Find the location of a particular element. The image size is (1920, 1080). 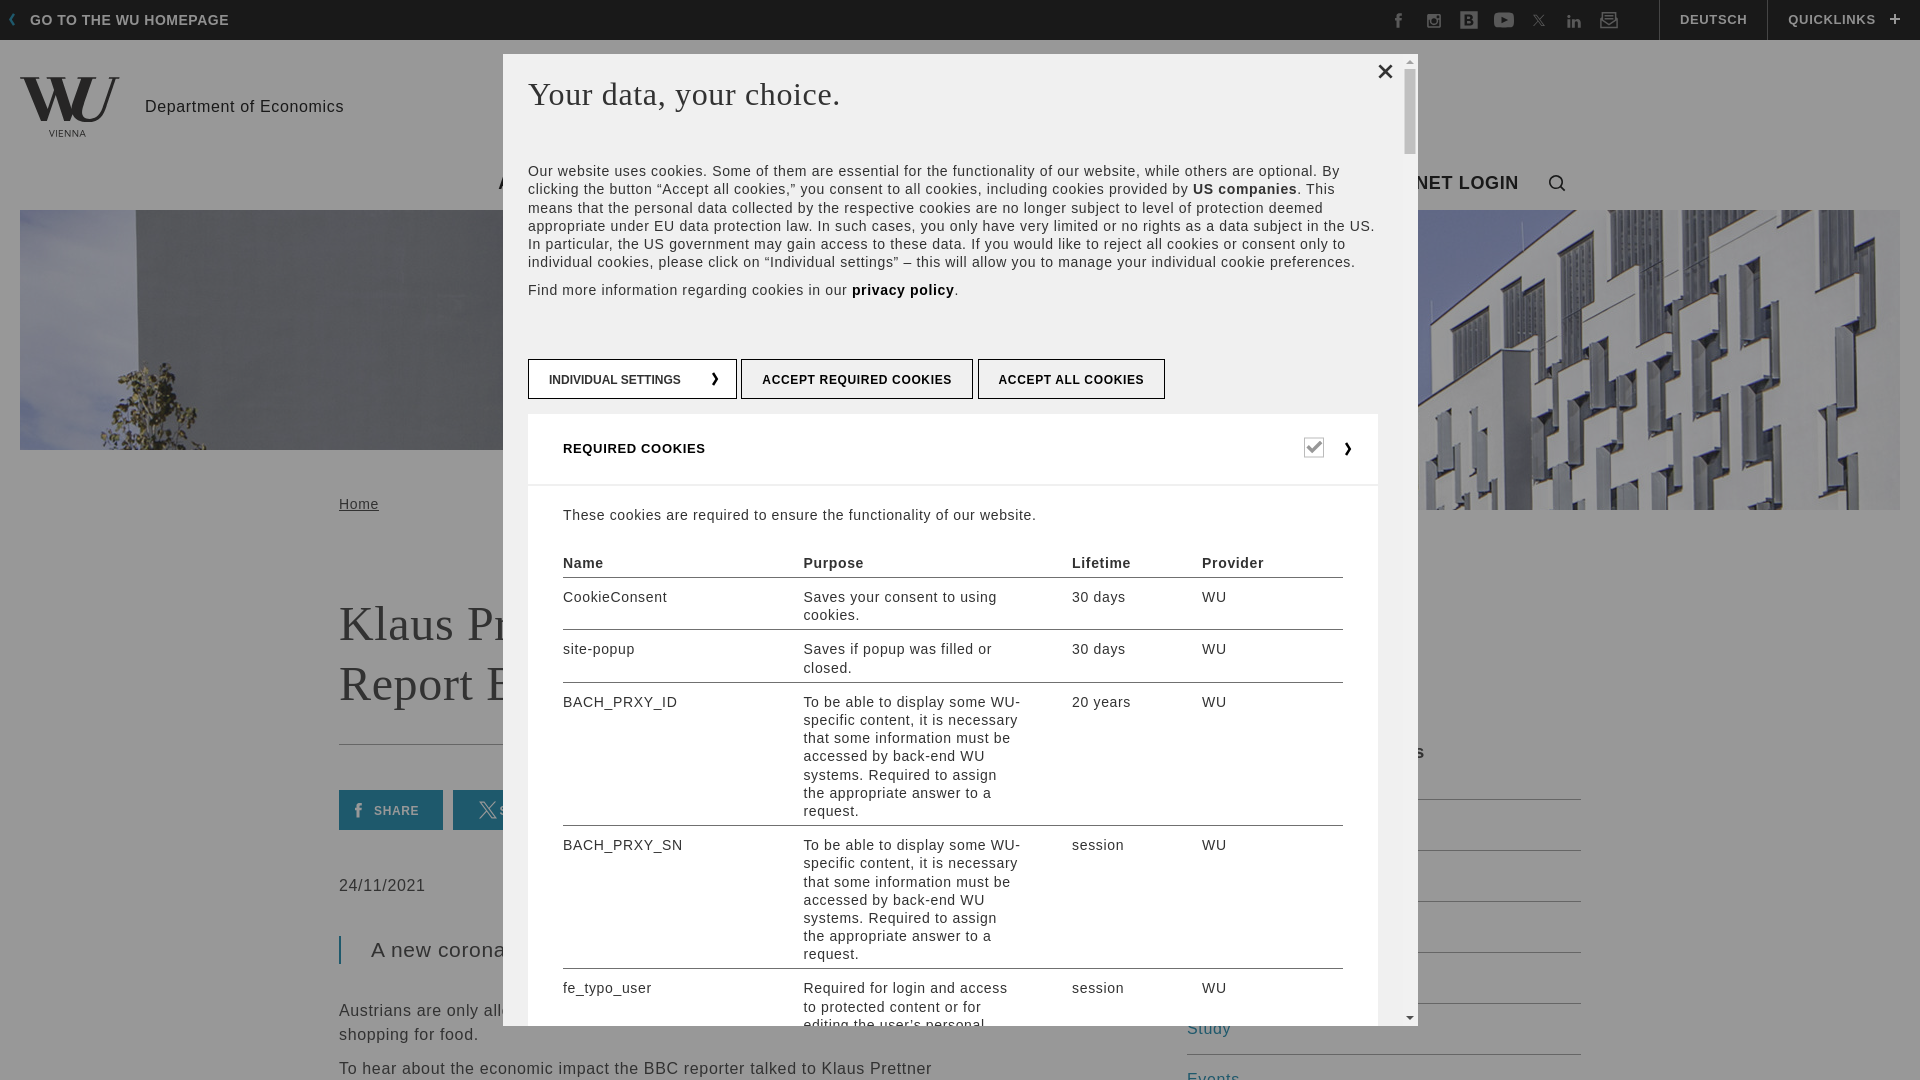

YouTube is located at coordinates (1504, 17).